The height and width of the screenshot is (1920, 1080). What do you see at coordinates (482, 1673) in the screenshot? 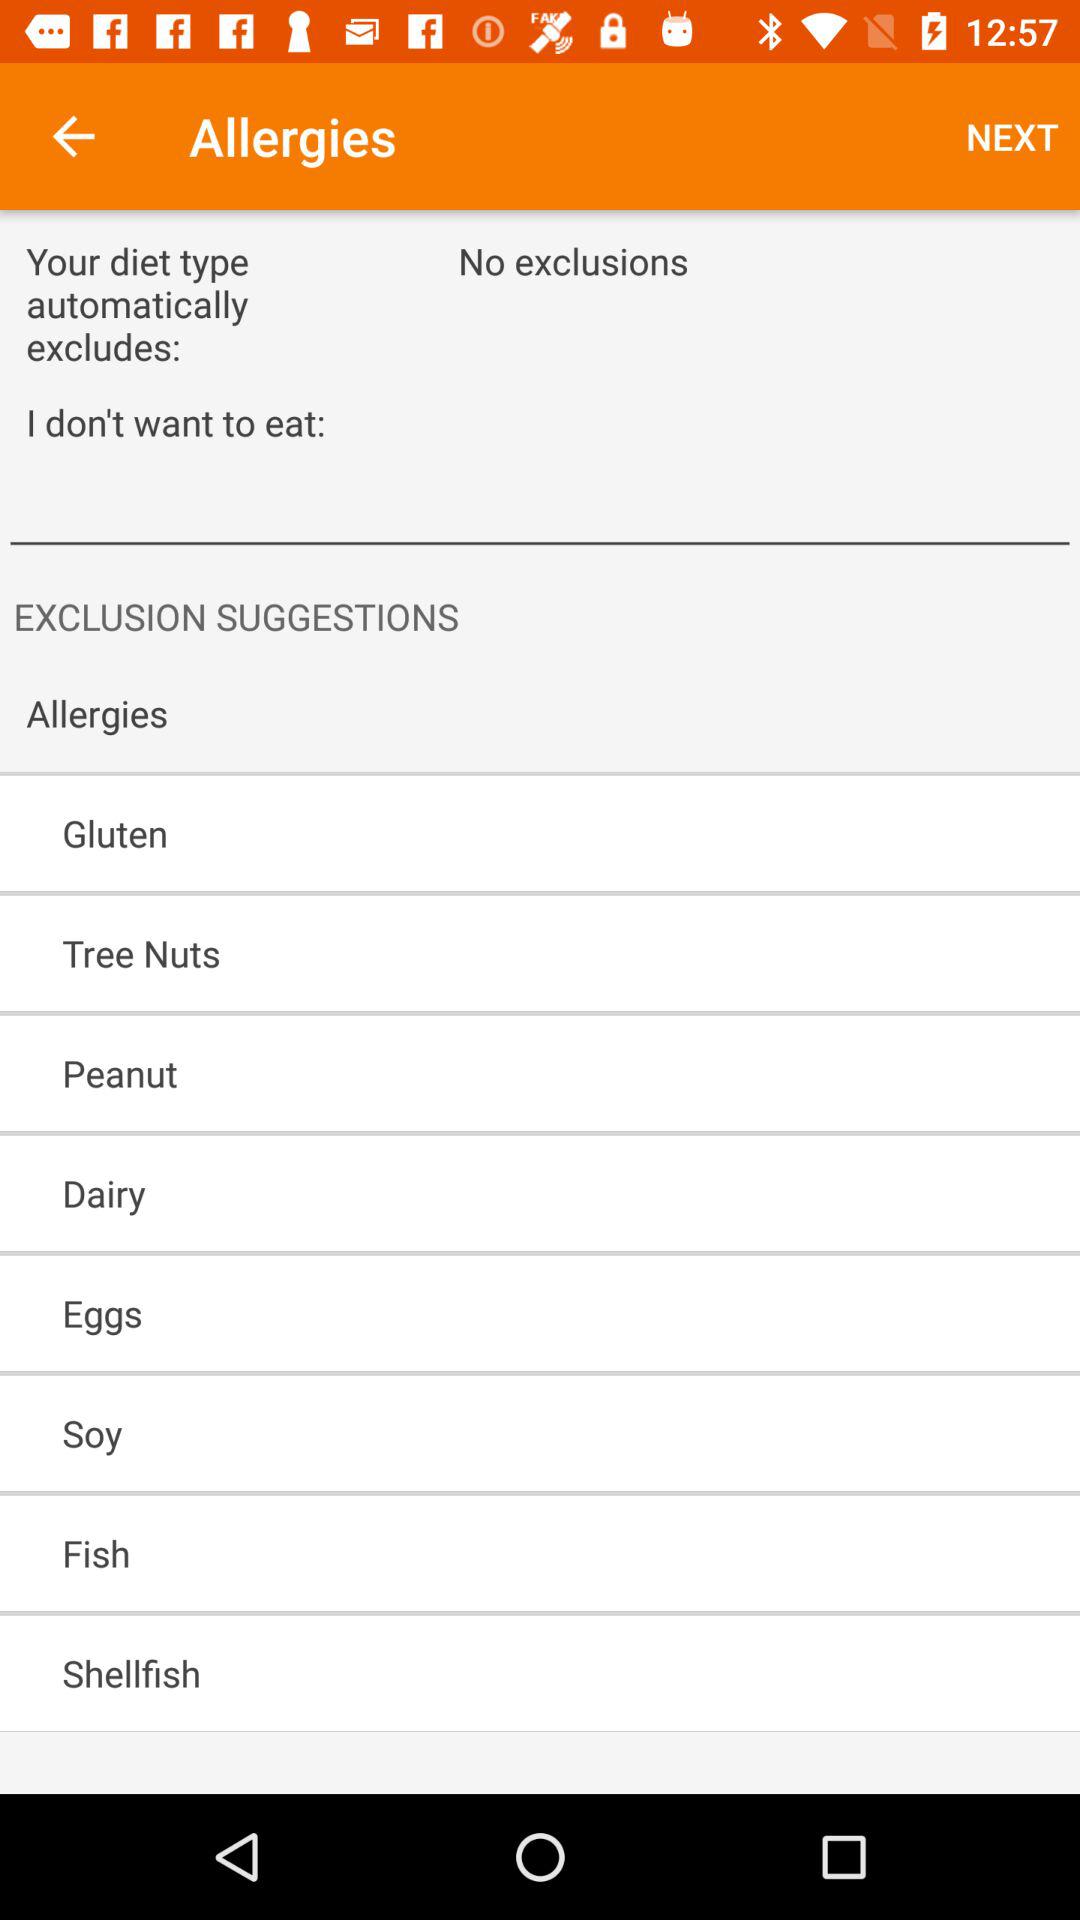
I see `jump until the     shellfish item` at bounding box center [482, 1673].